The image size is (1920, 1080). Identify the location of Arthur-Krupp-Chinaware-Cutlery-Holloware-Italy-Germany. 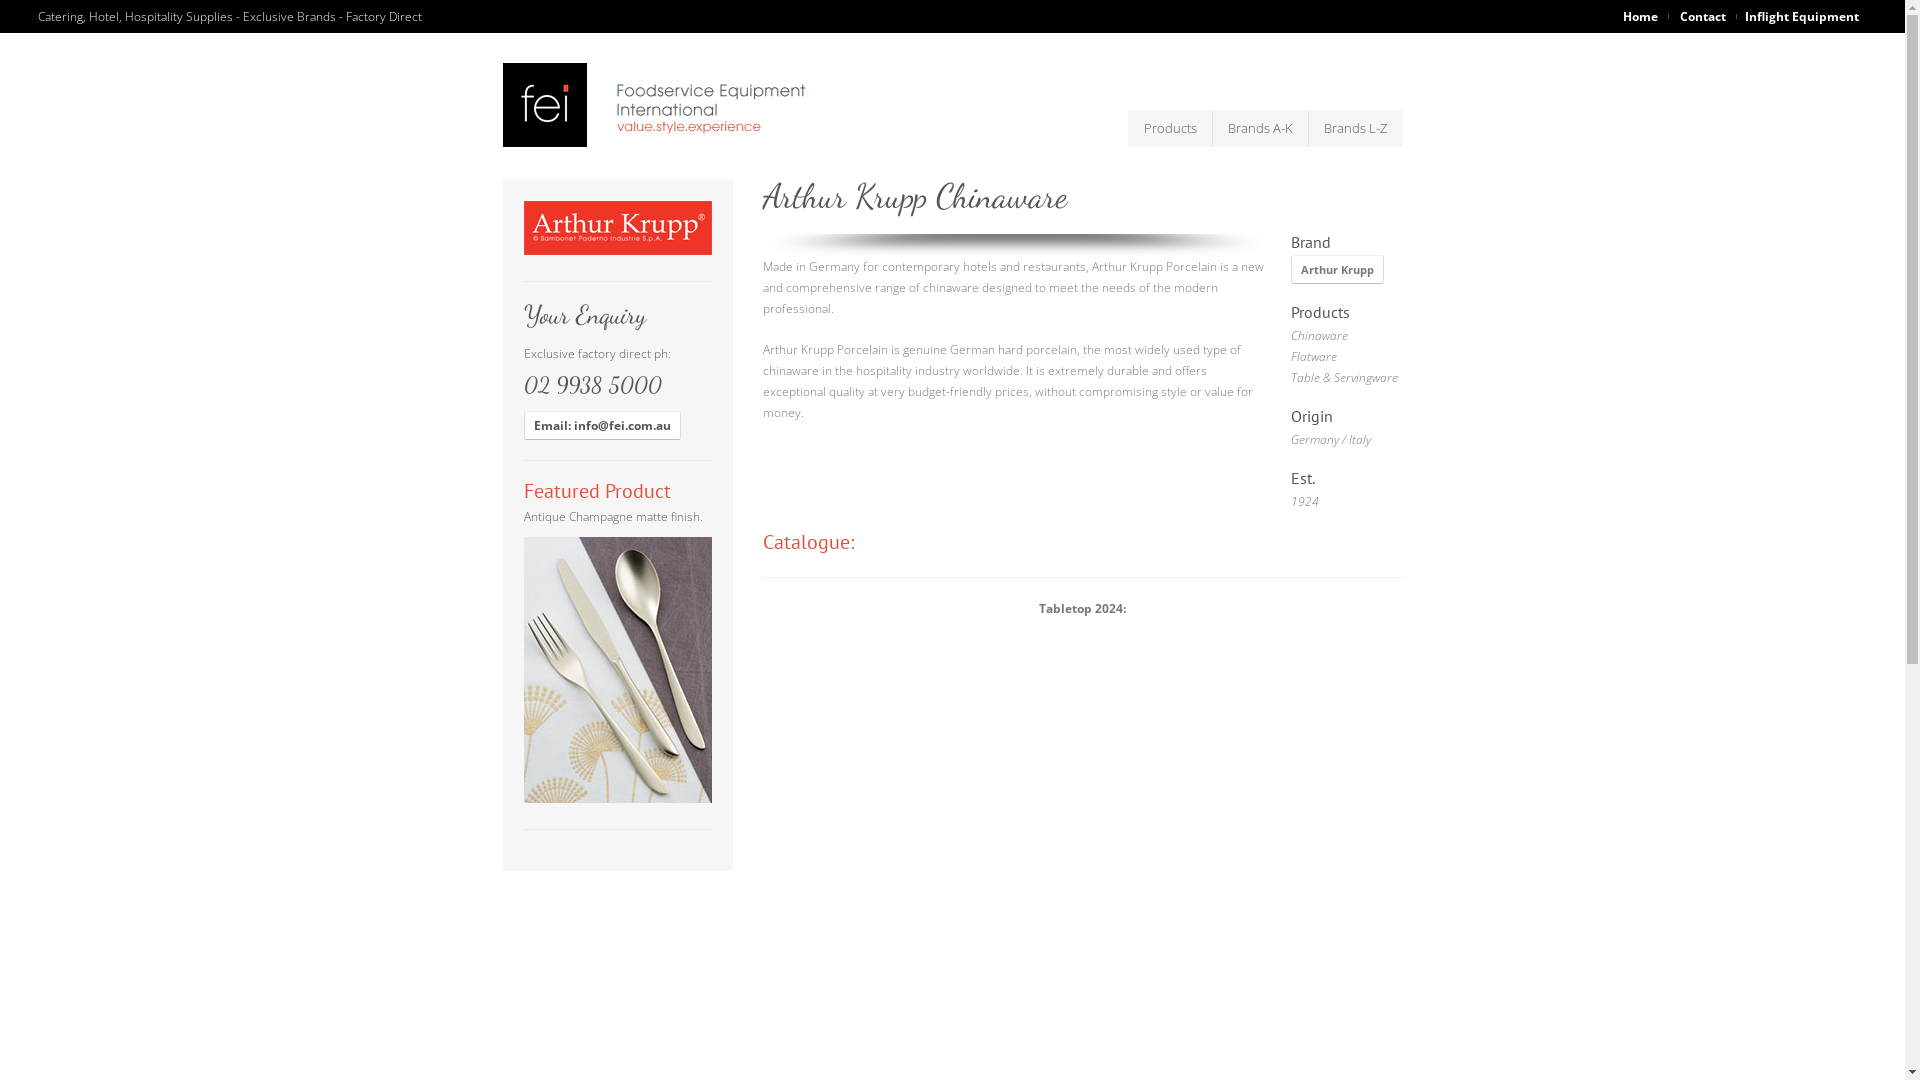
(618, 228).